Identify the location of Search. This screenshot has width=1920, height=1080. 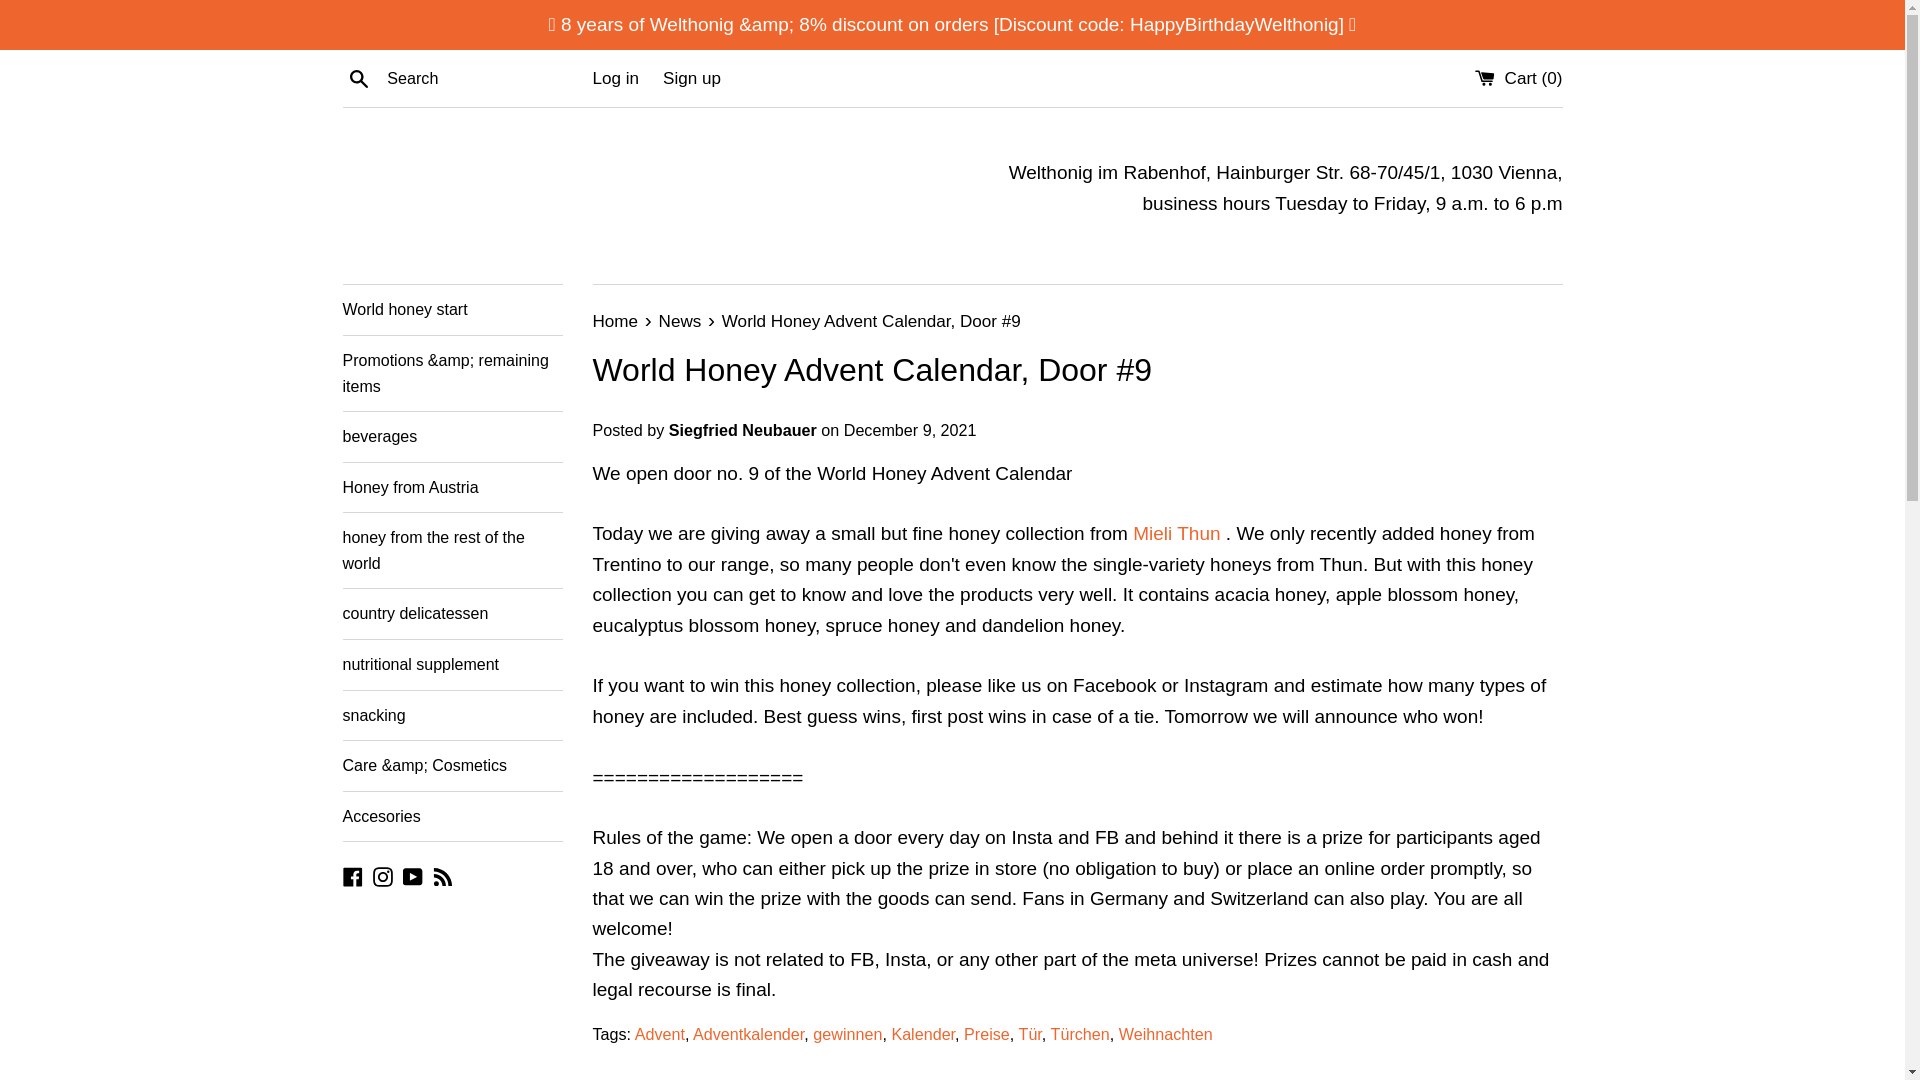
(358, 77).